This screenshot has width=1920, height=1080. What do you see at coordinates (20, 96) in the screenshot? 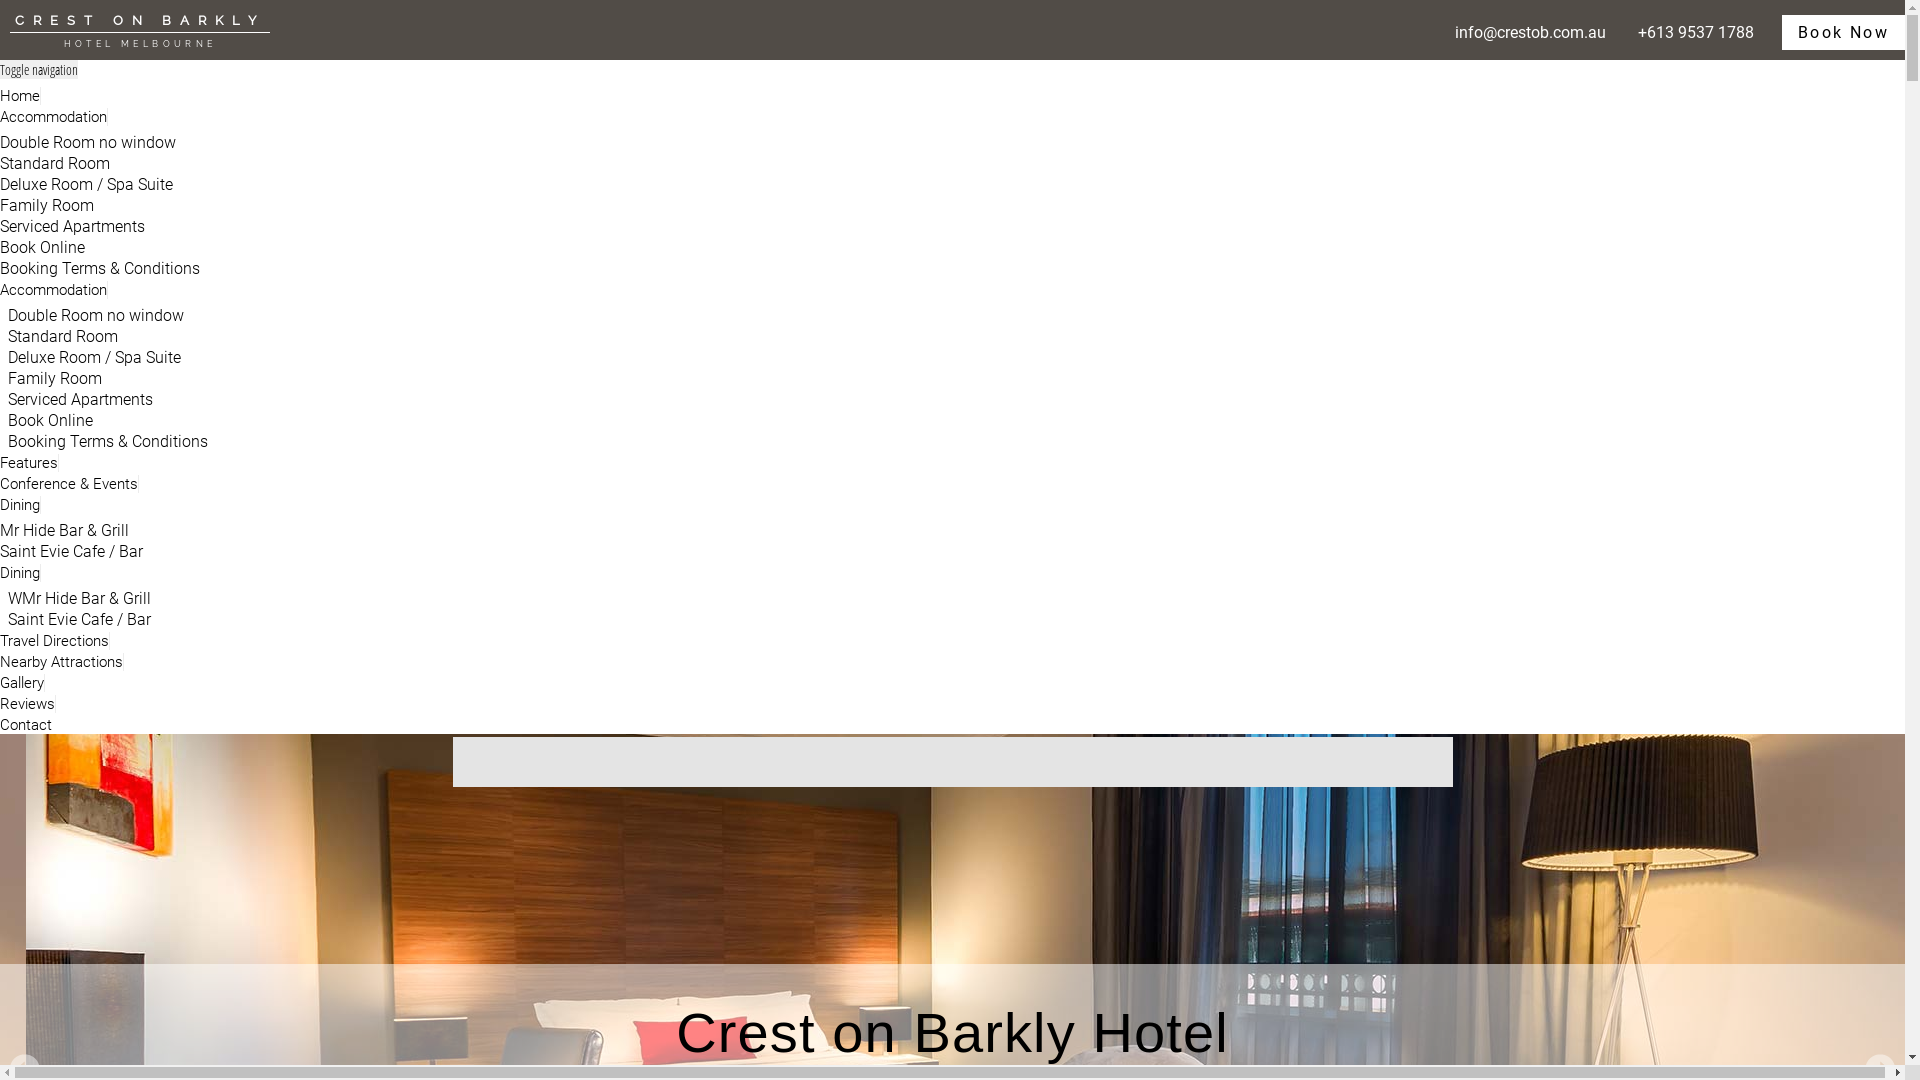
I see `Home` at bounding box center [20, 96].